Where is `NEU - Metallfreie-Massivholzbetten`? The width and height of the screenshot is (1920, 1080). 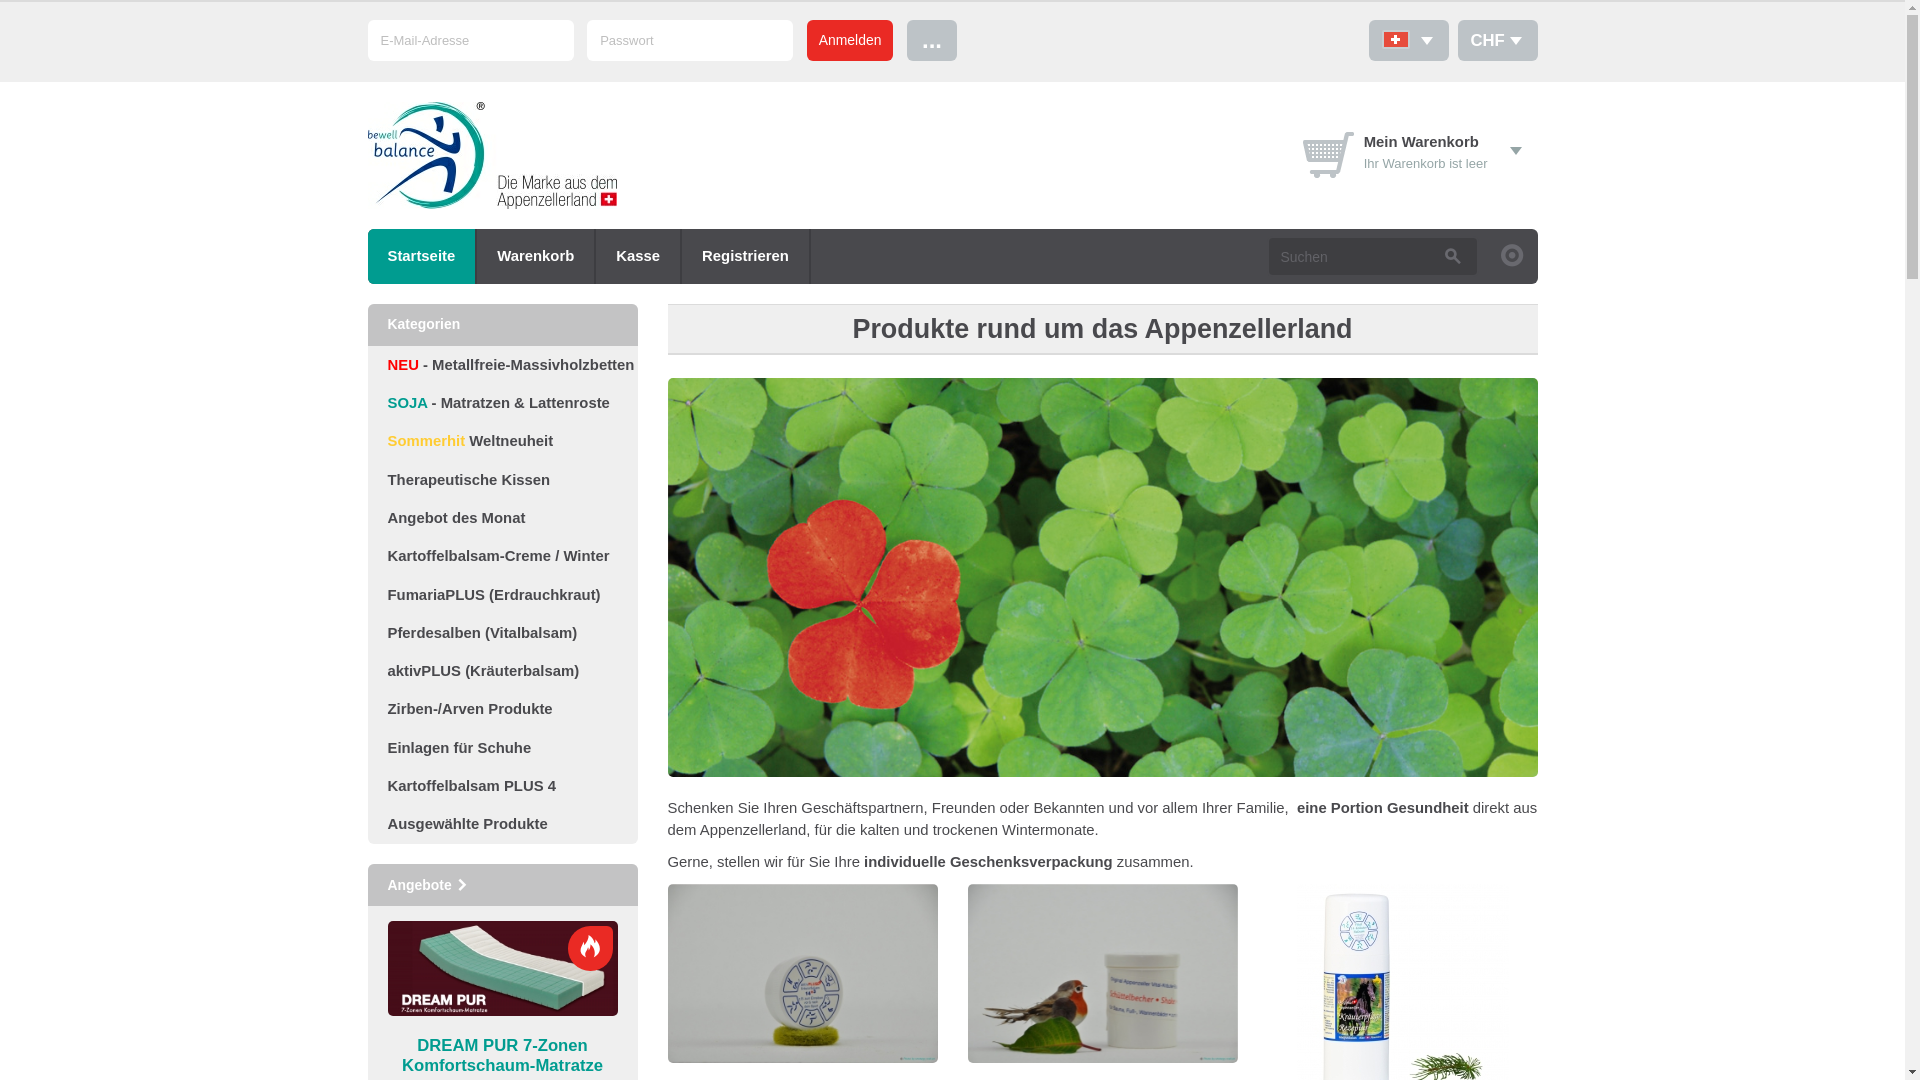
NEU - Metallfreie-Massivholzbetten is located at coordinates (503, 365).